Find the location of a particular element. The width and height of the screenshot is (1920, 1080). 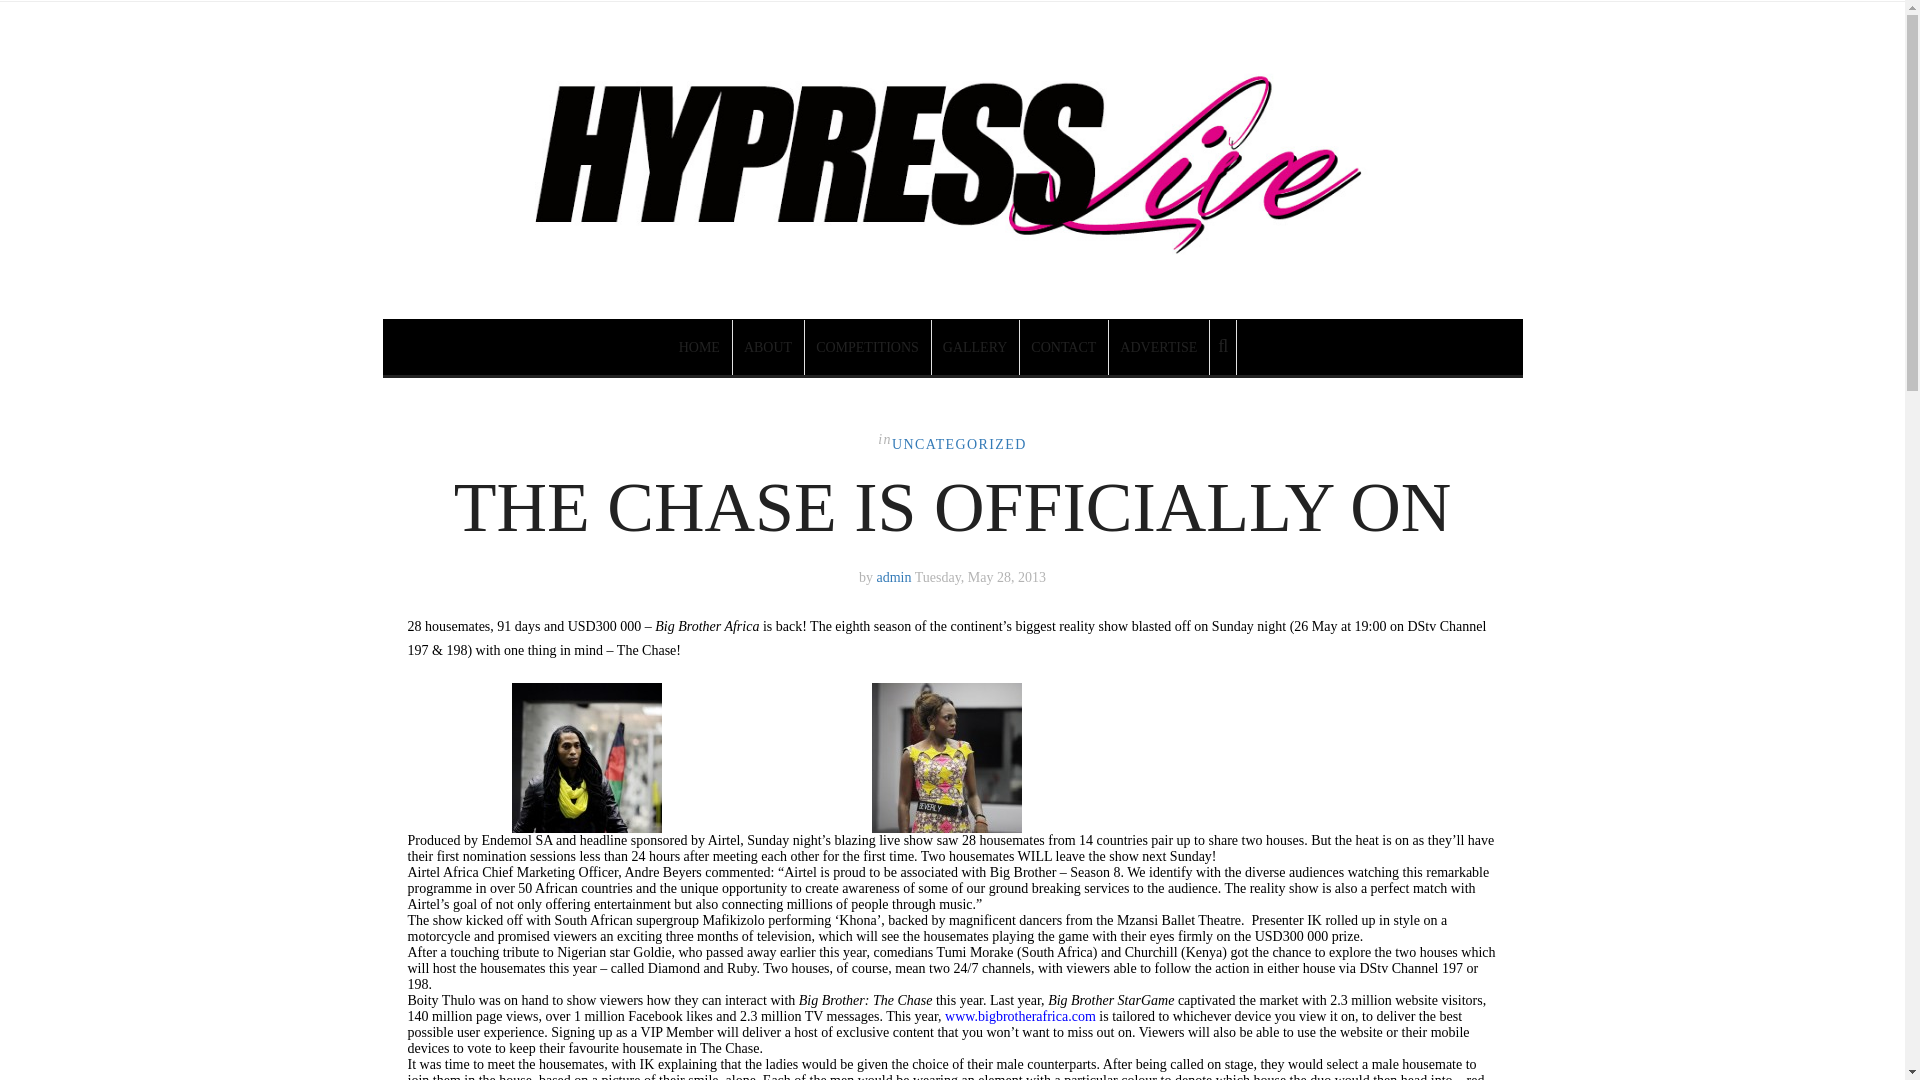

ABOUT is located at coordinates (768, 346).